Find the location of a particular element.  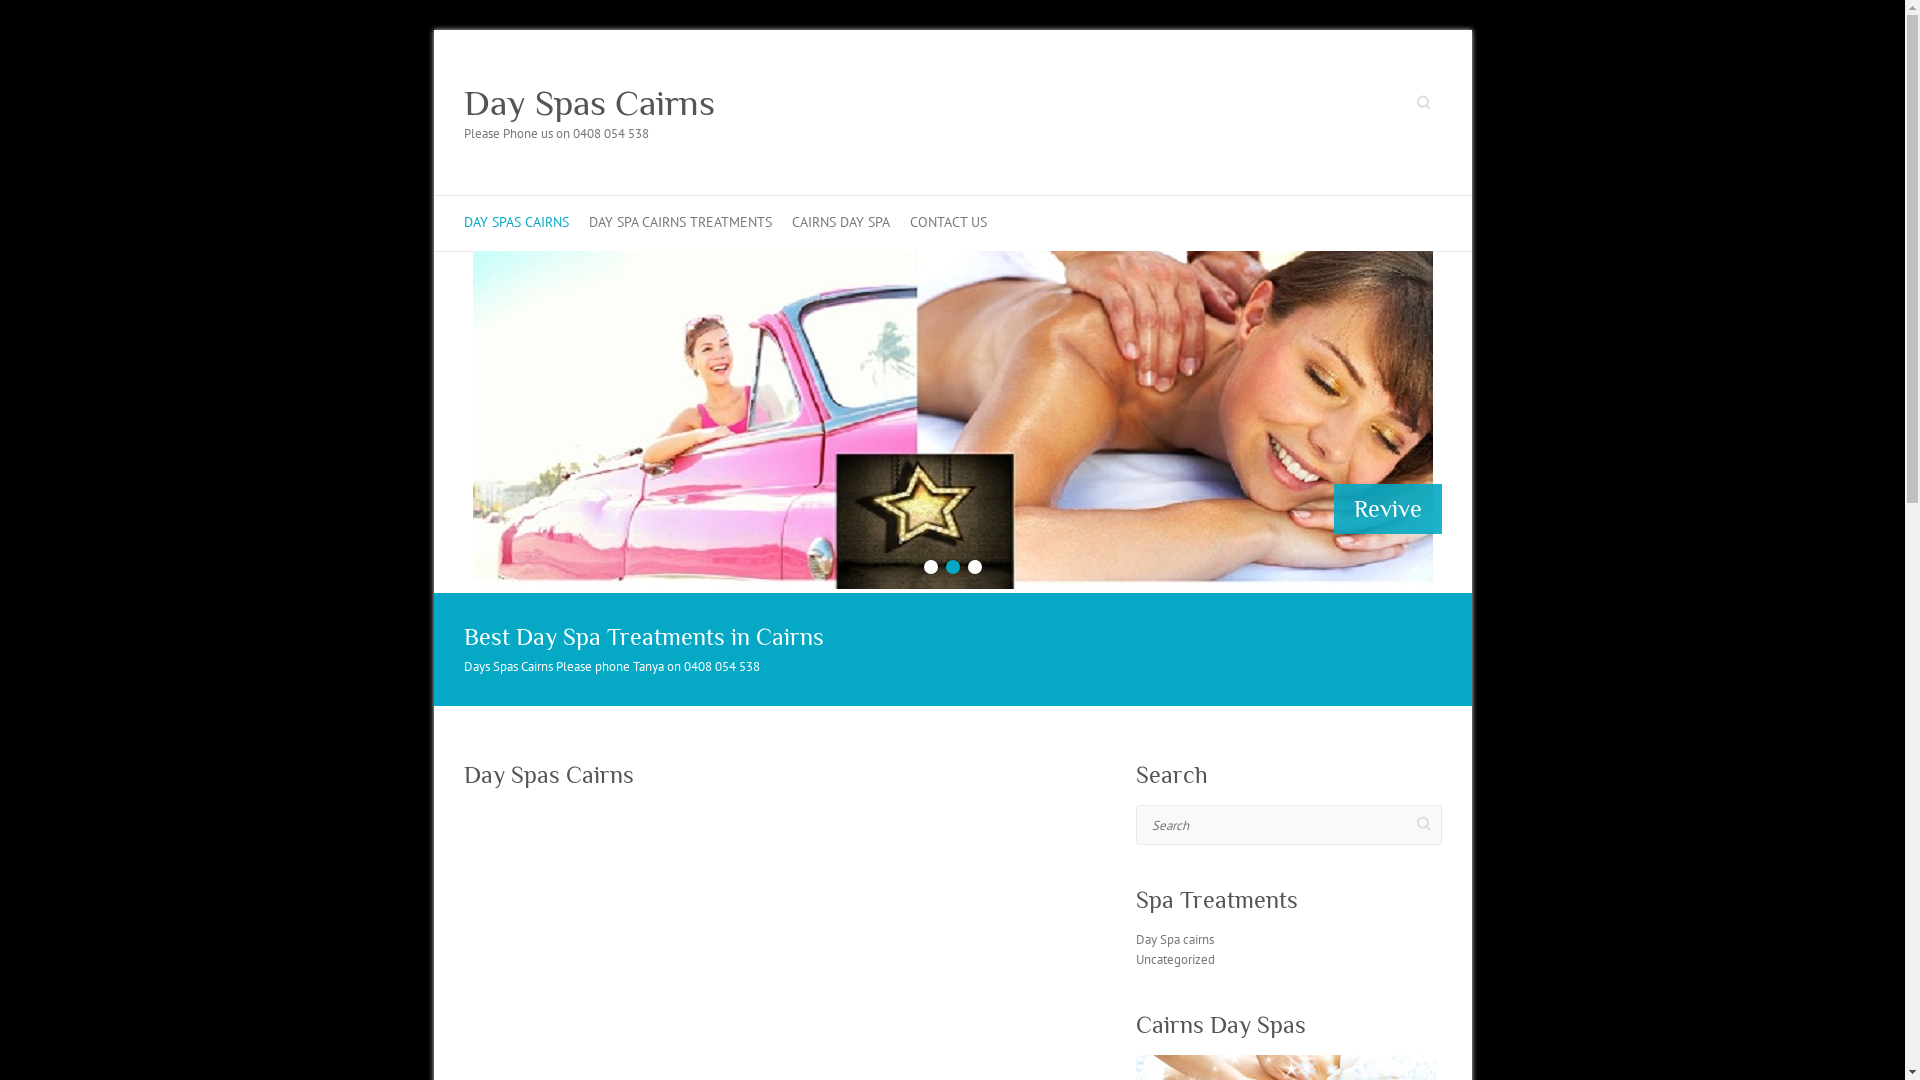

1 is located at coordinates (931, 567).